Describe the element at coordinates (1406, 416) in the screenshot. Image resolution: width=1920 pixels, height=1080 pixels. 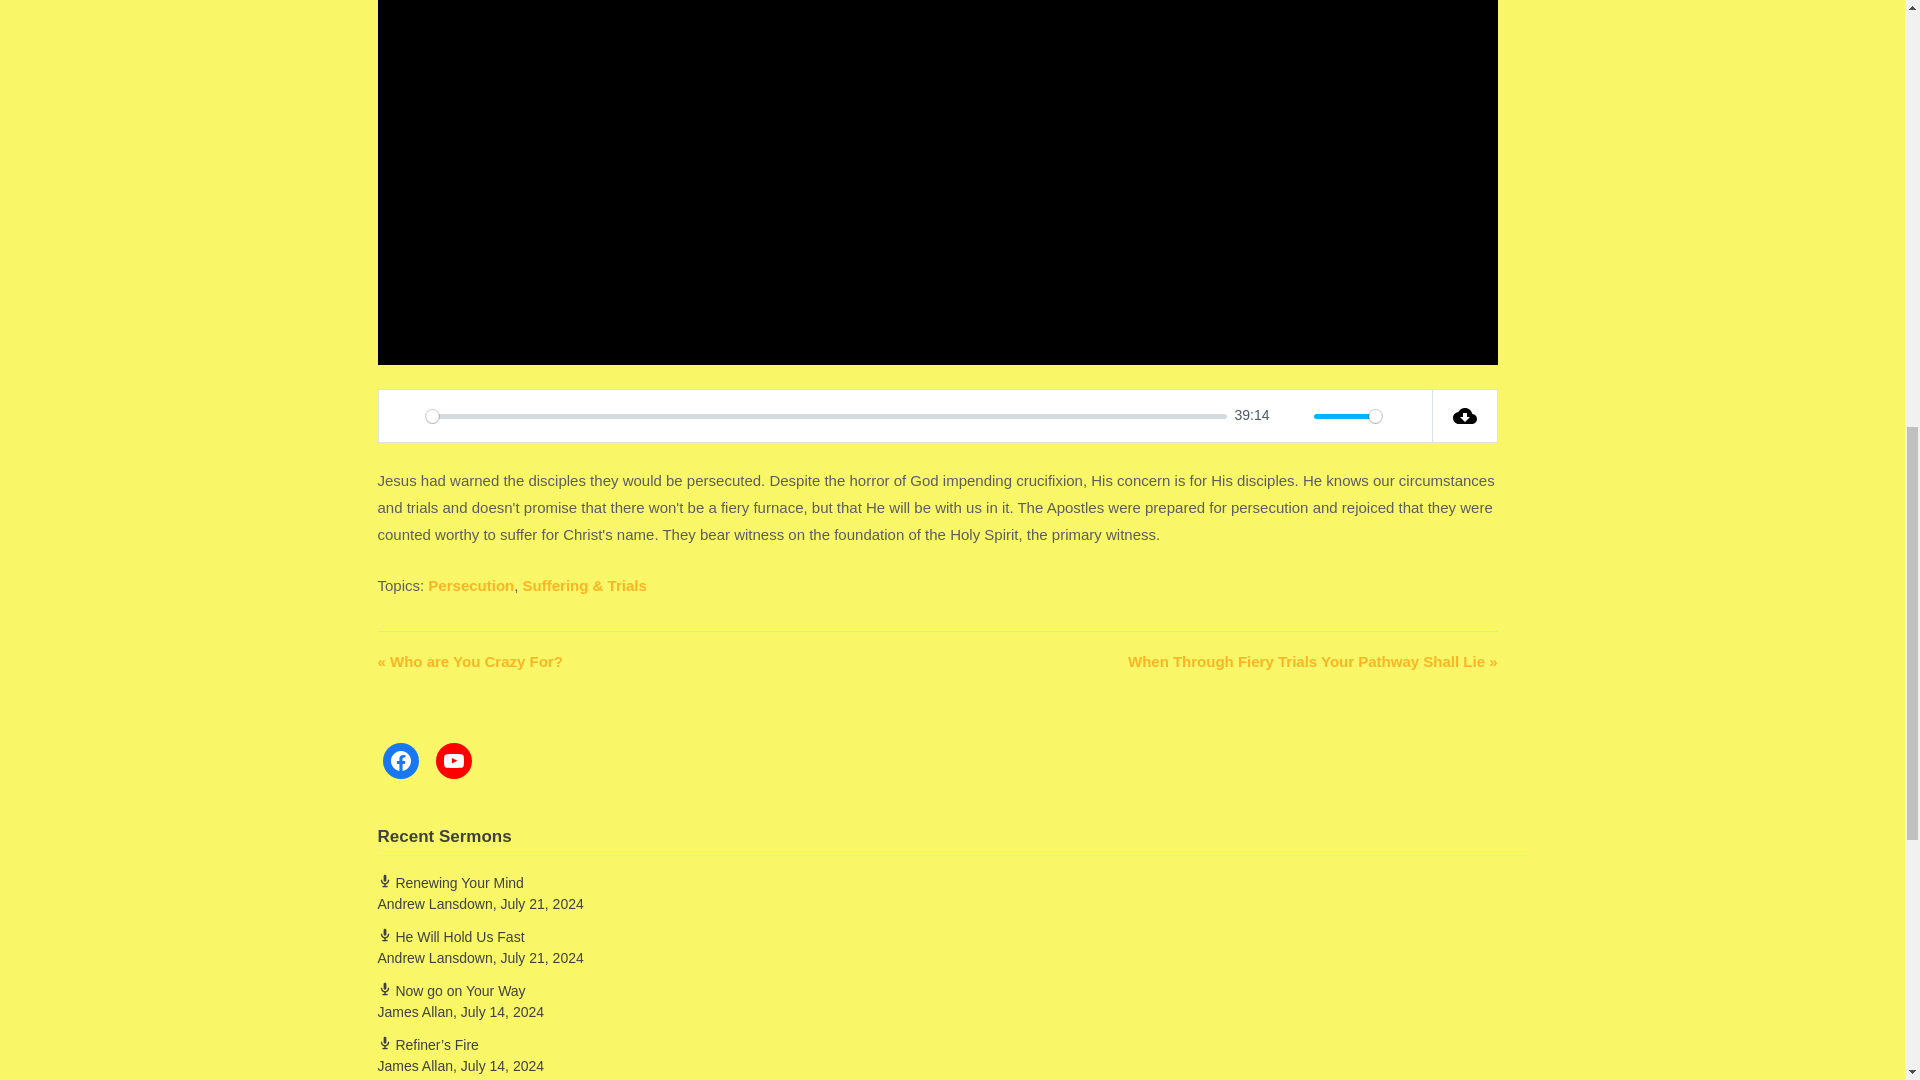
I see `Settings` at that location.